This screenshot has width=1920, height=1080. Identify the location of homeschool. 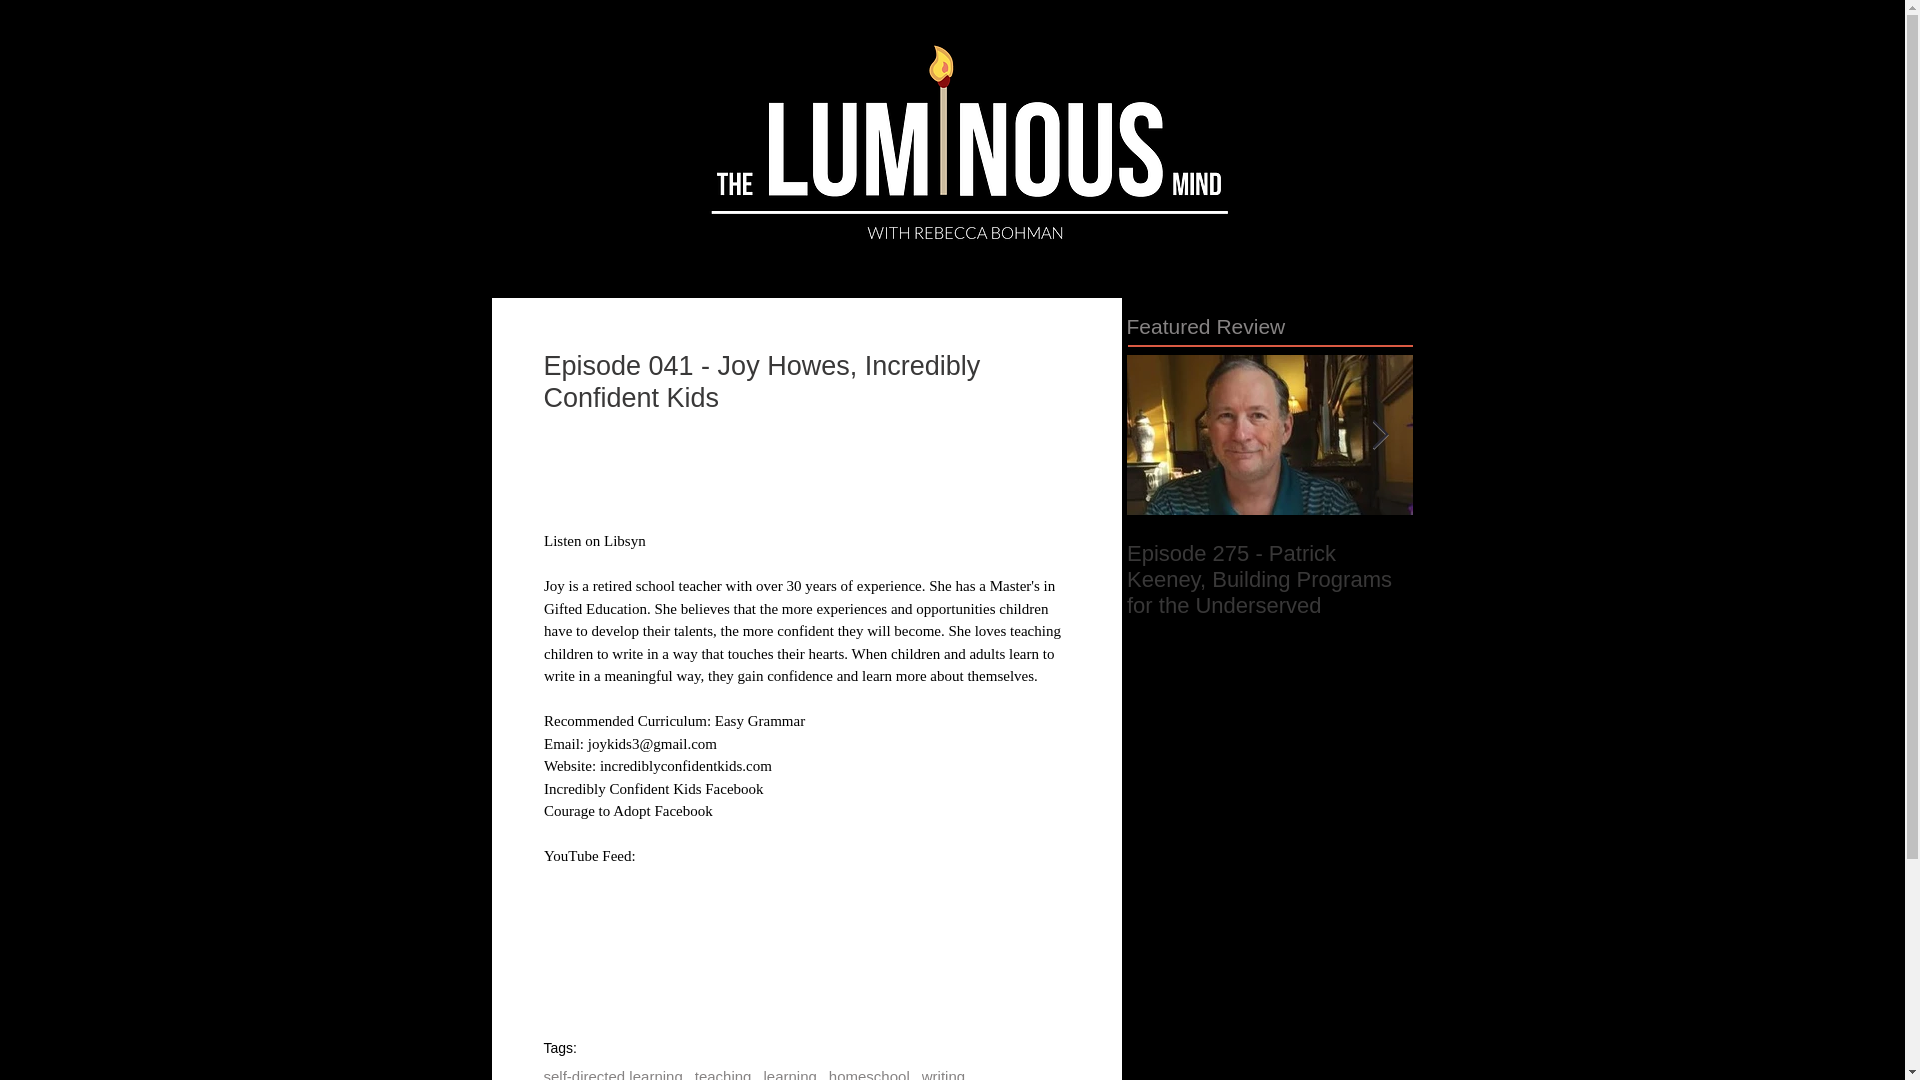
(870, 1074).